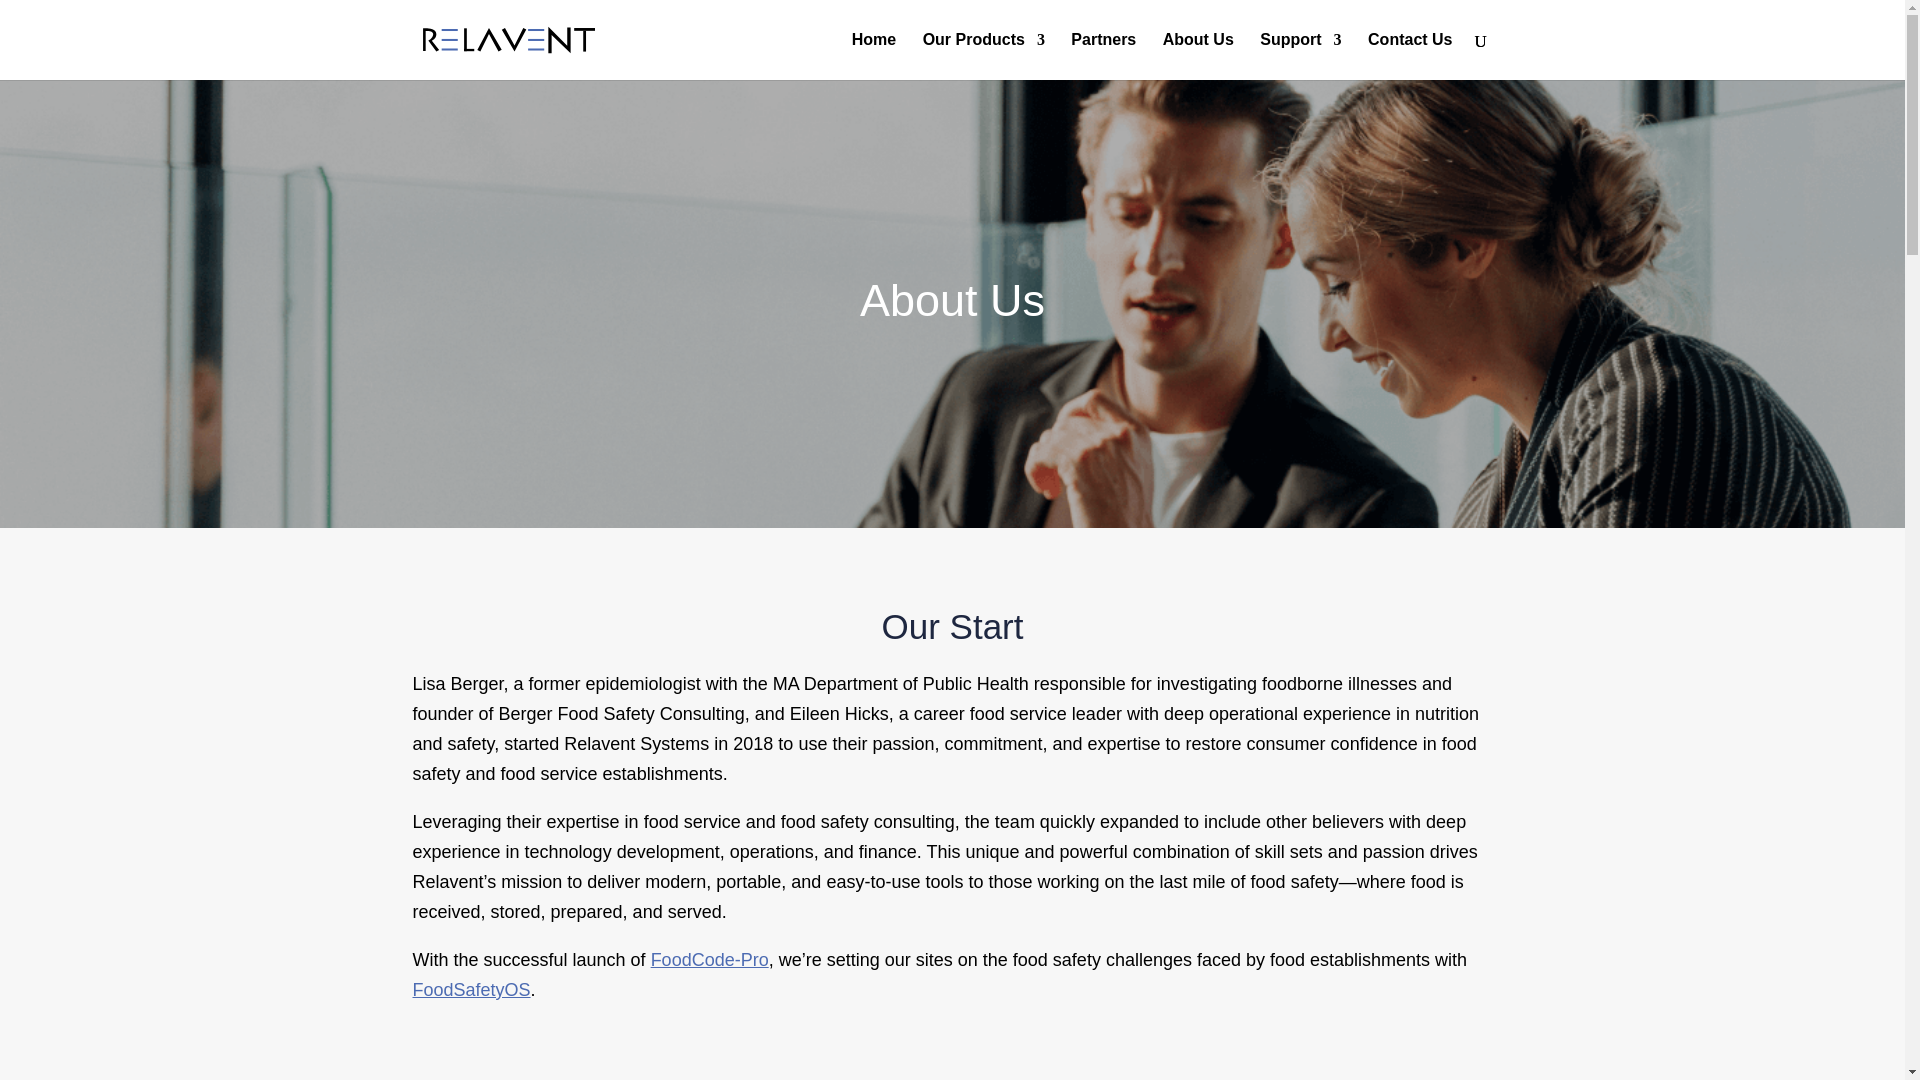 The width and height of the screenshot is (1920, 1080). What do you see at coordinates (1300, 56) in the screenshot?
I see `Support` at bounding box center [1300, 56].